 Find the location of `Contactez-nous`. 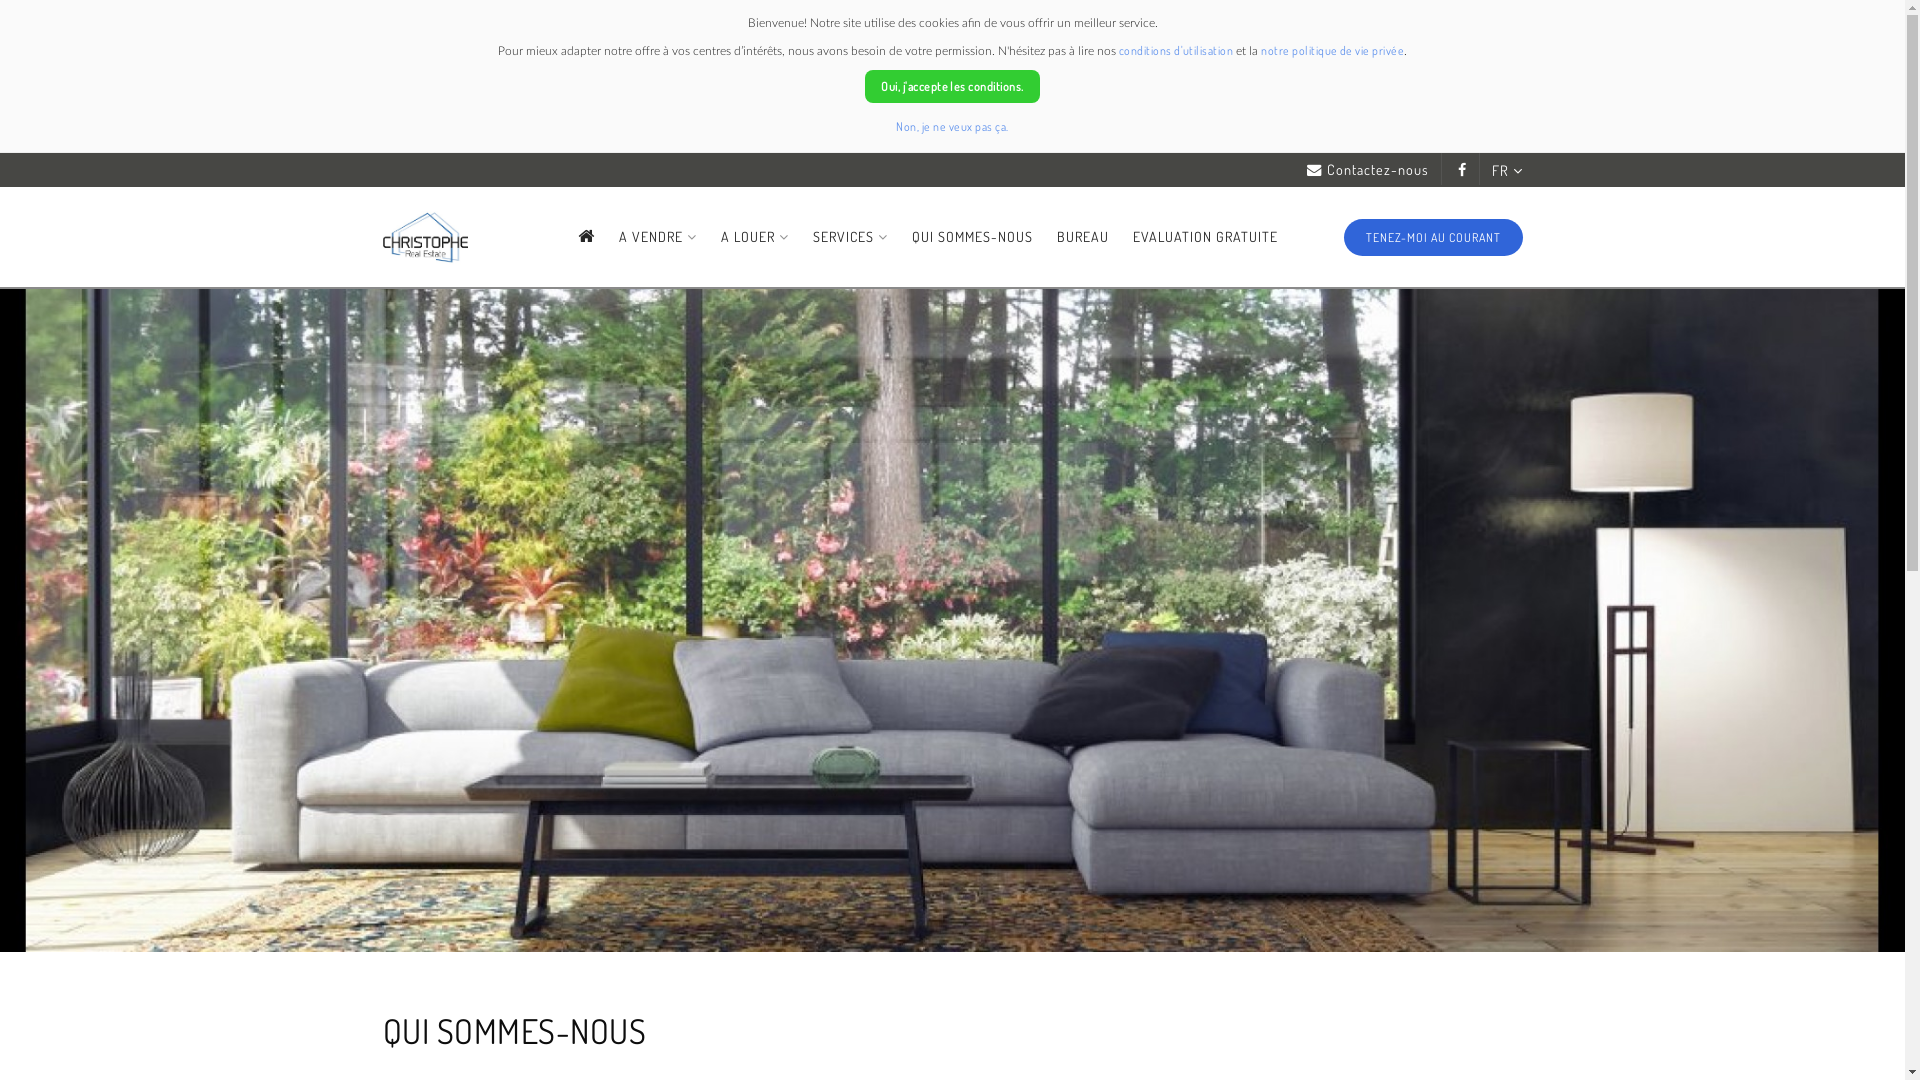

Contactez-nous is located at coordinates (1368, 170).